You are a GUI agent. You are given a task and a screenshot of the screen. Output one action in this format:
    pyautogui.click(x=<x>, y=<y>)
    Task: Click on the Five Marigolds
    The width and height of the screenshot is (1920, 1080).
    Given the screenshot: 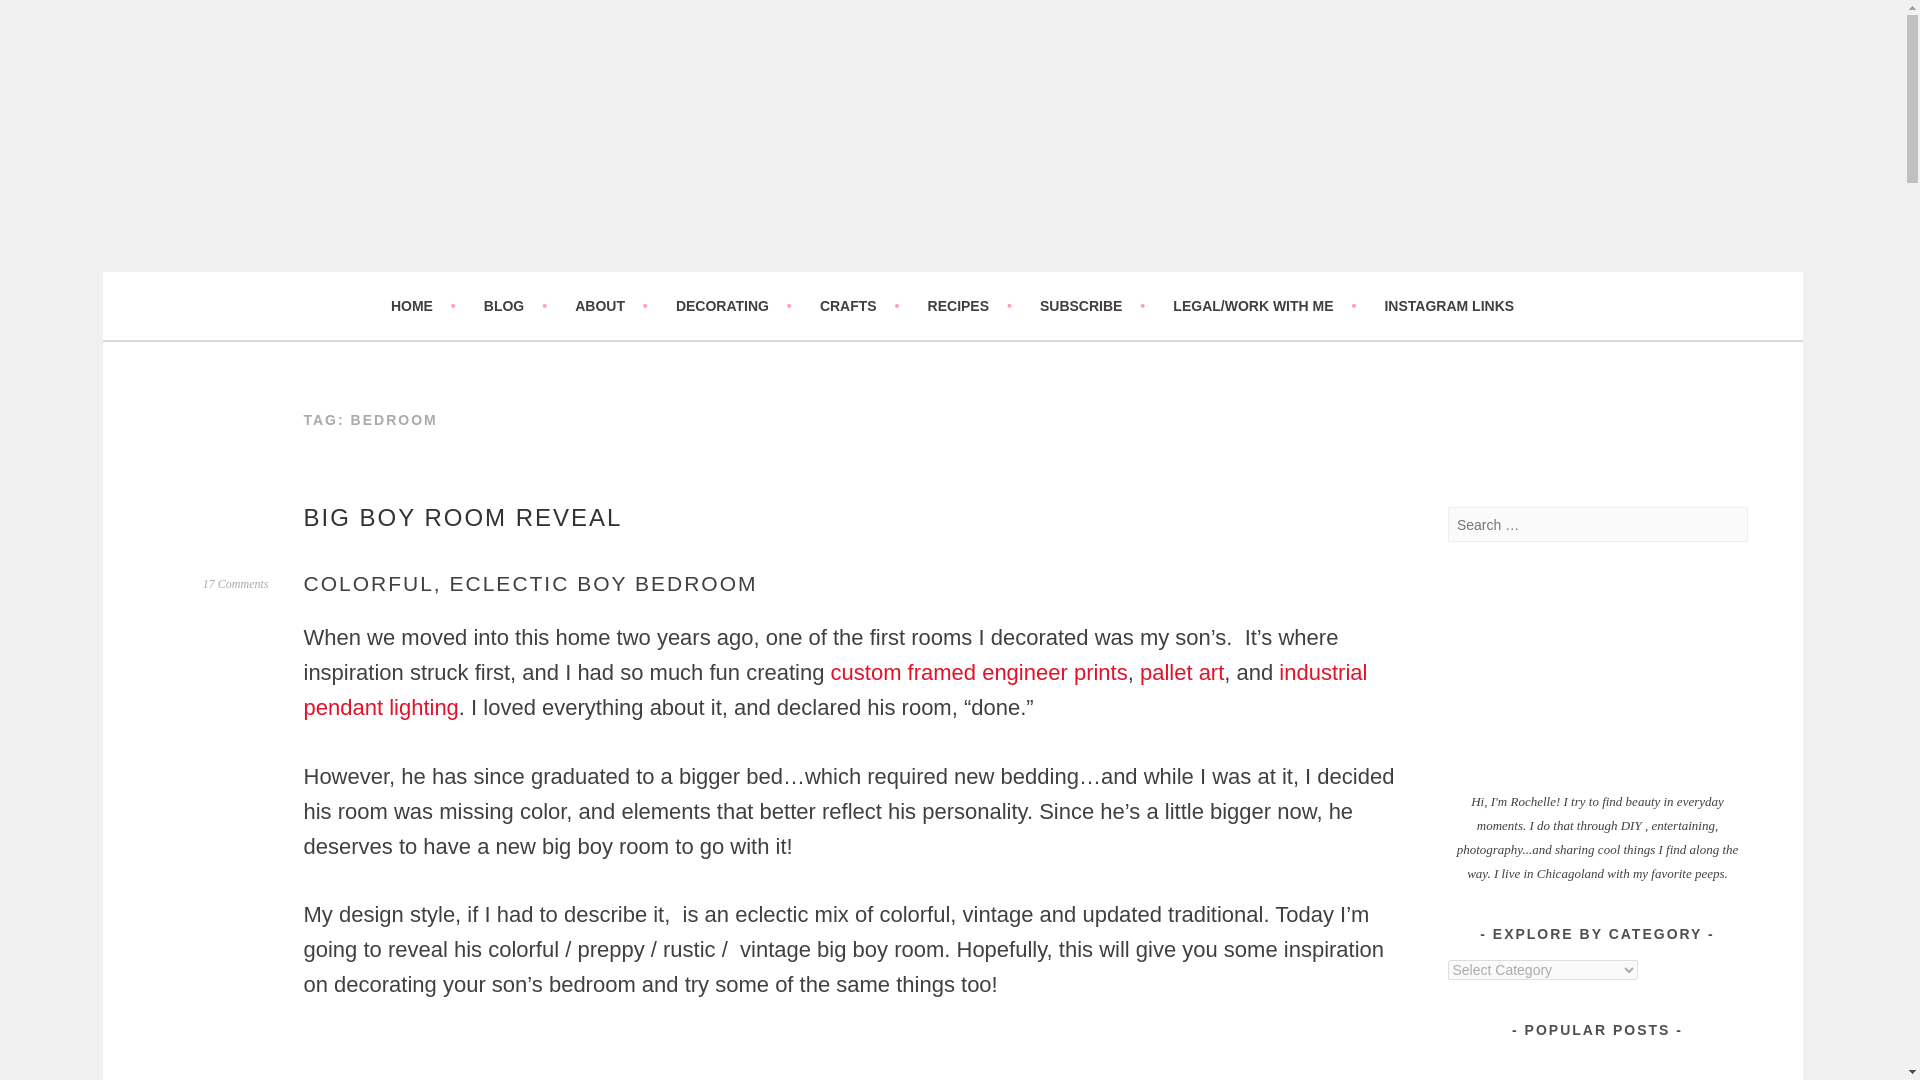 What is the action you would take?
    pyautogui.click(x=349, y=283)
    